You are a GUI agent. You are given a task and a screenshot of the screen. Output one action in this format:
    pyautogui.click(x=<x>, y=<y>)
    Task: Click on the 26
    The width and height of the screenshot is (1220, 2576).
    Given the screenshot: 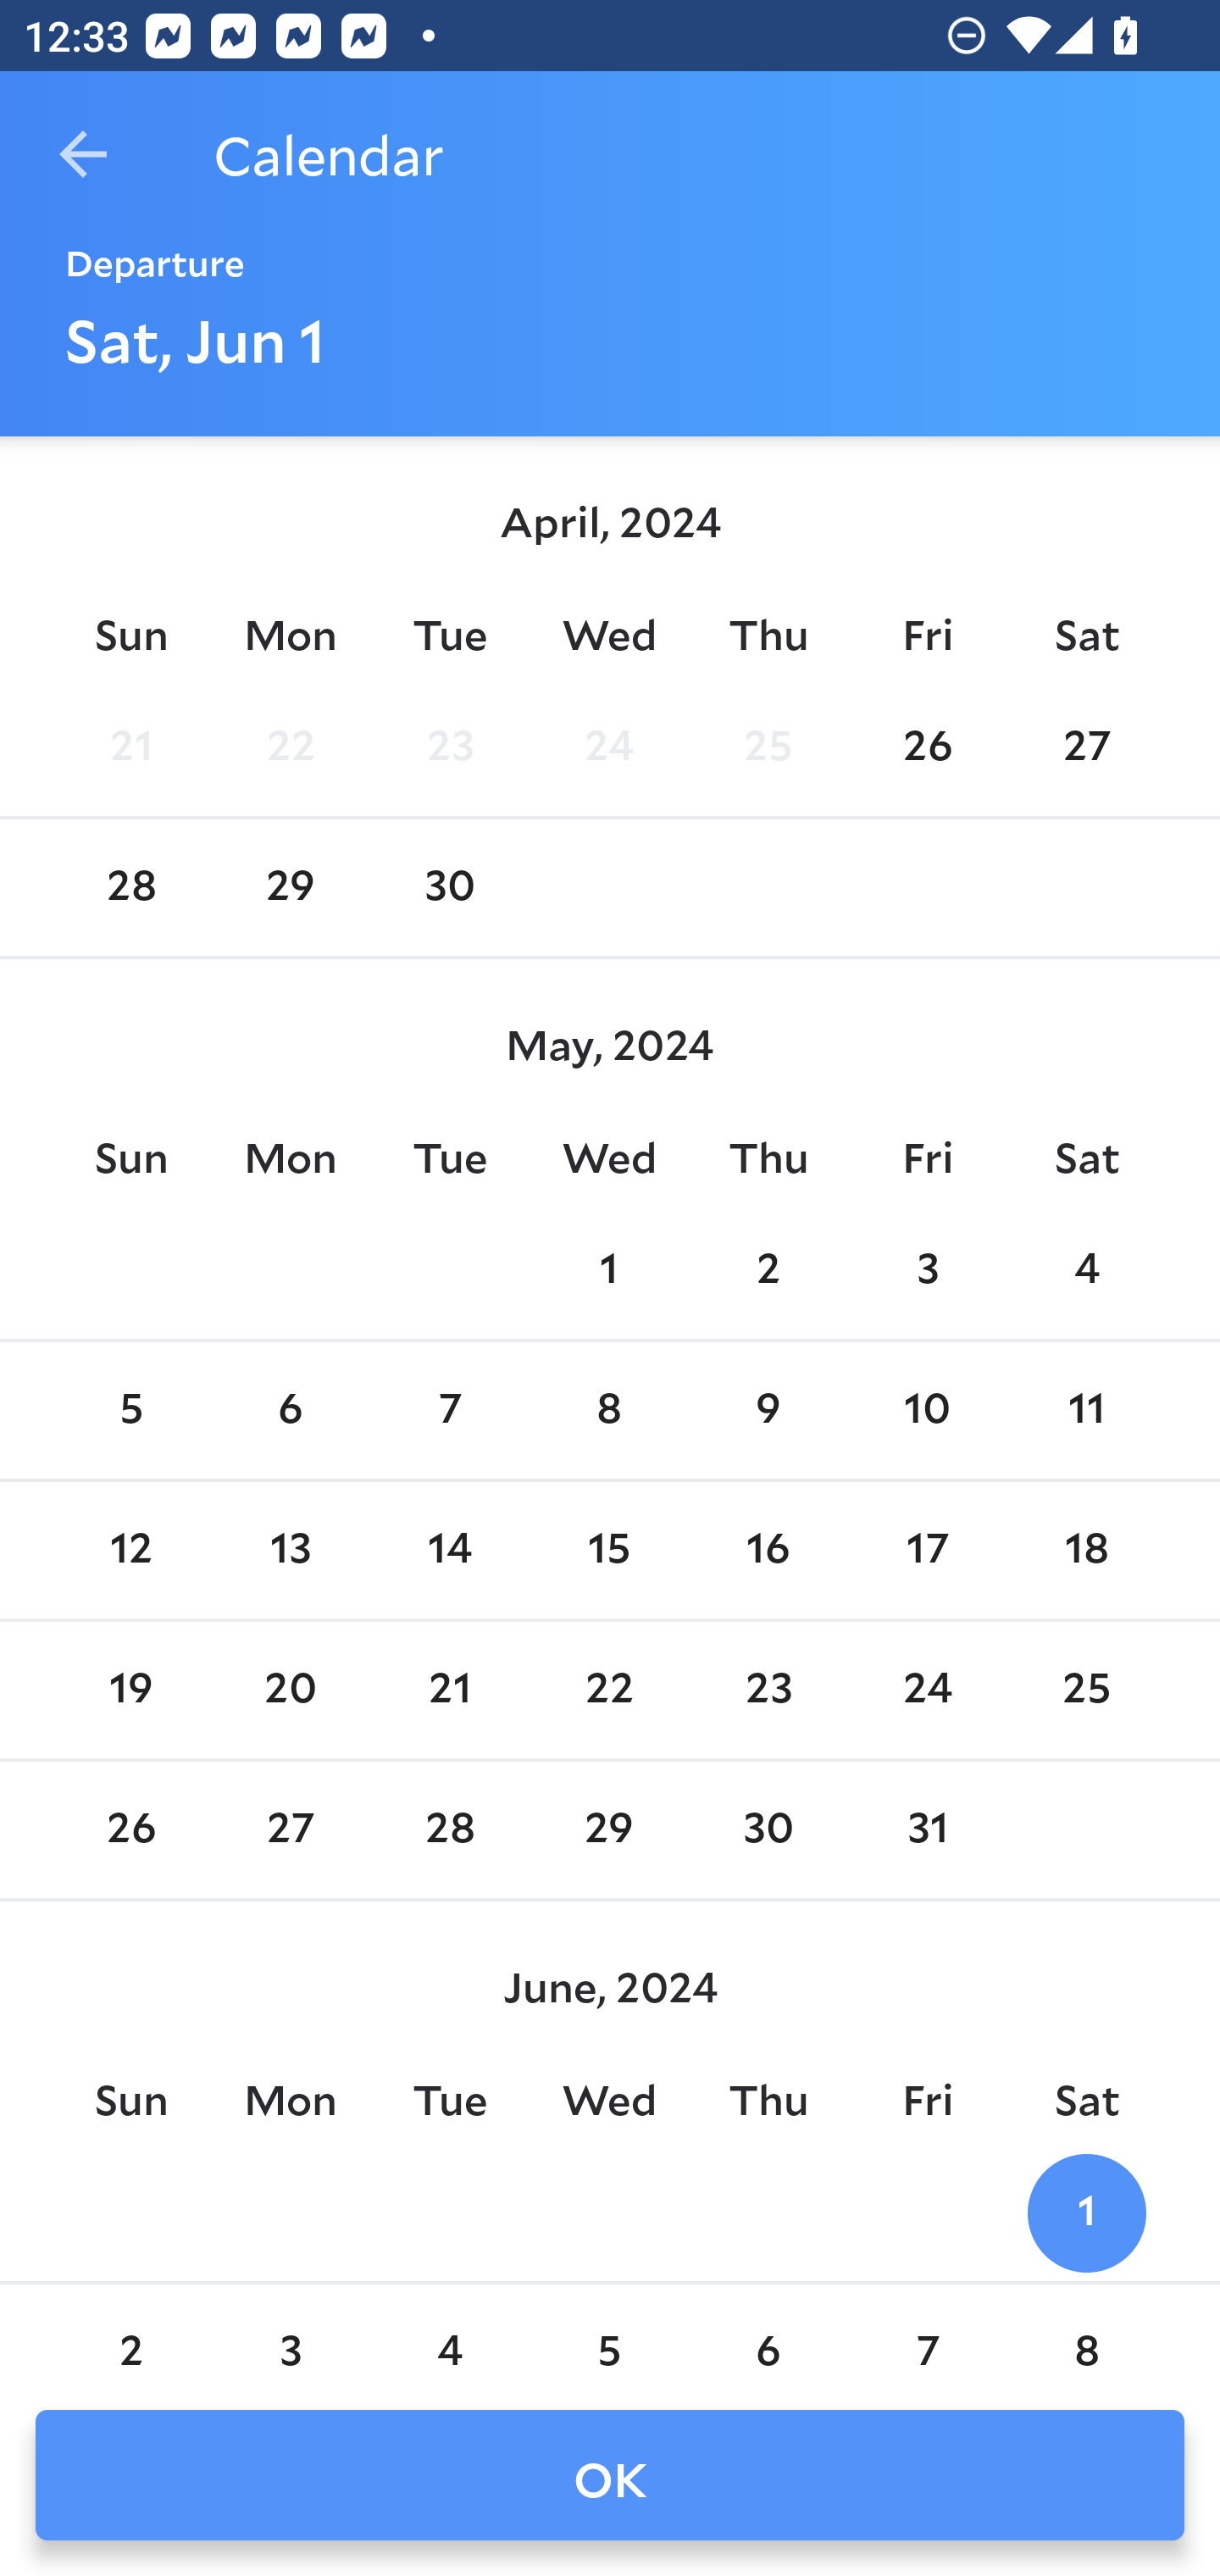 What is the action you would take?
    pyautogui.click(x=130, y=1831)
    